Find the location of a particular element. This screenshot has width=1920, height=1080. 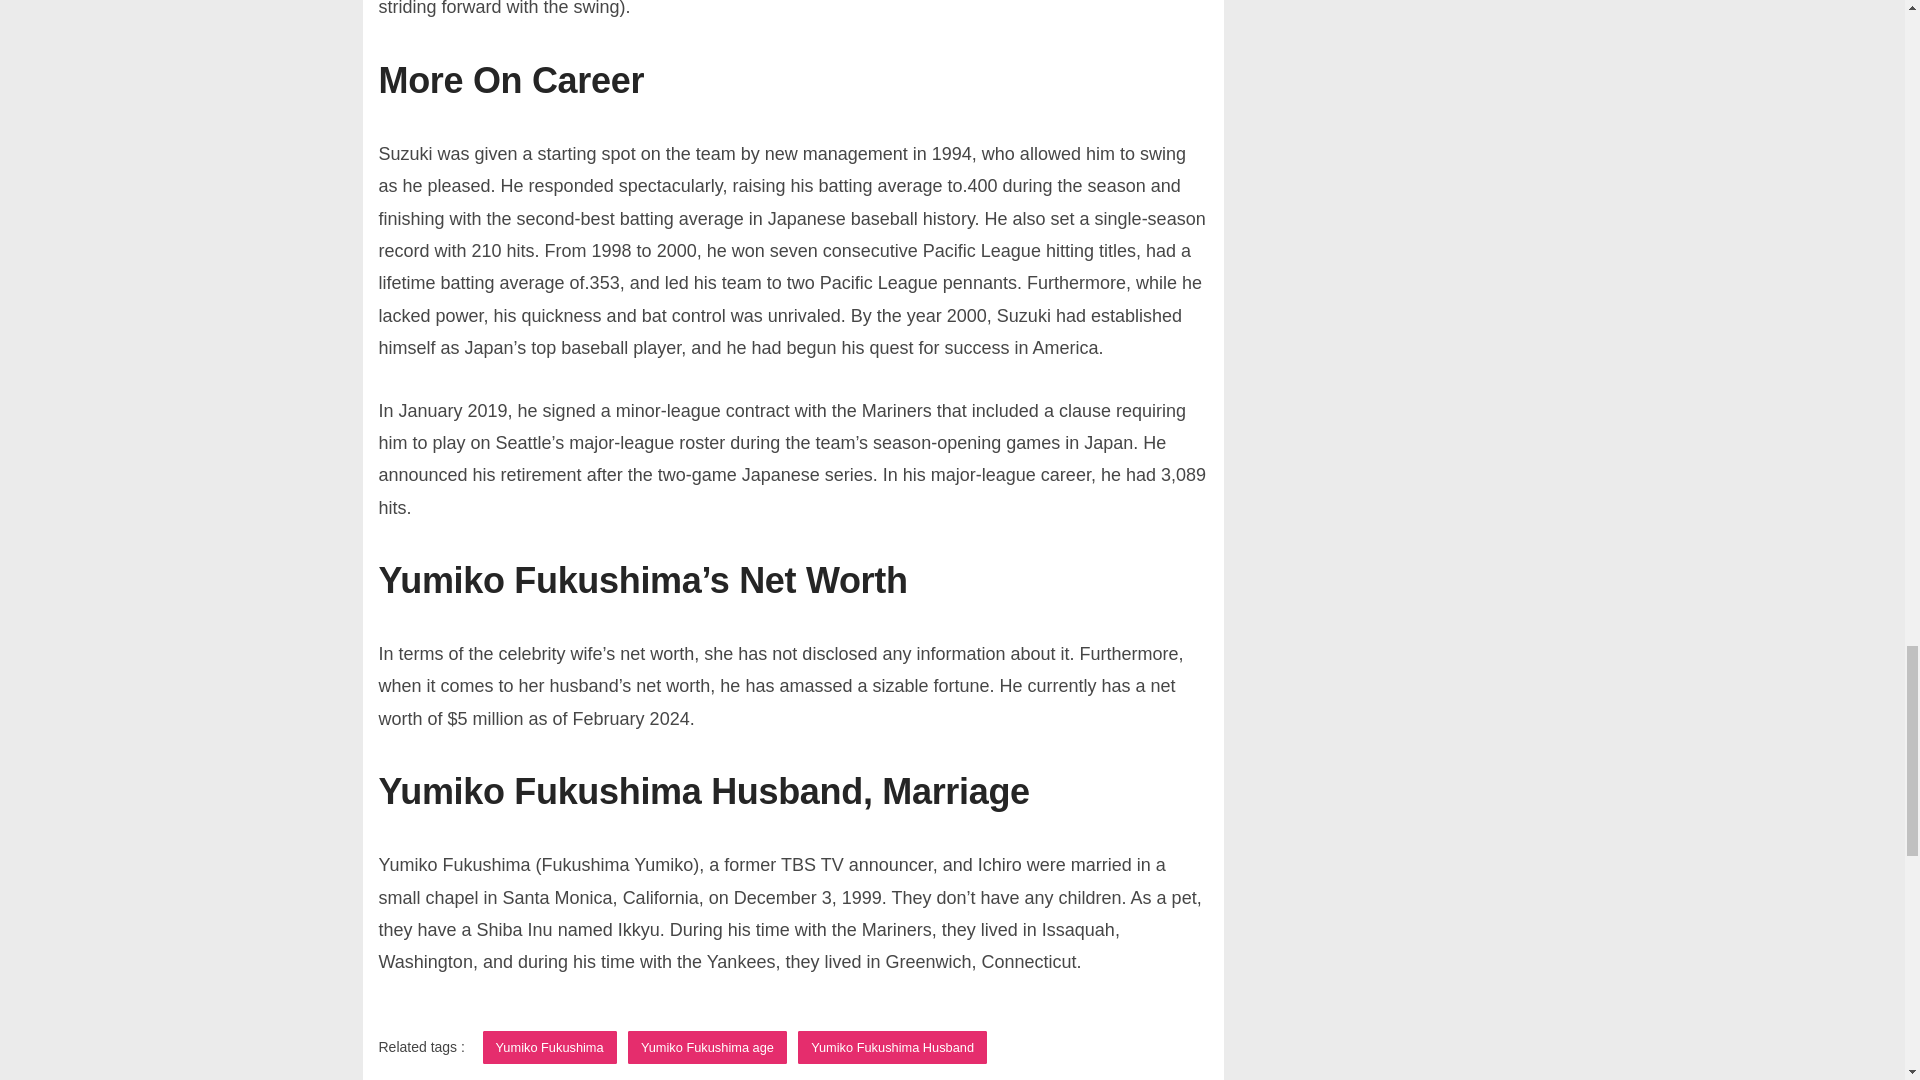

Yumiko Fukushima is located at coordinates (550, 1047).